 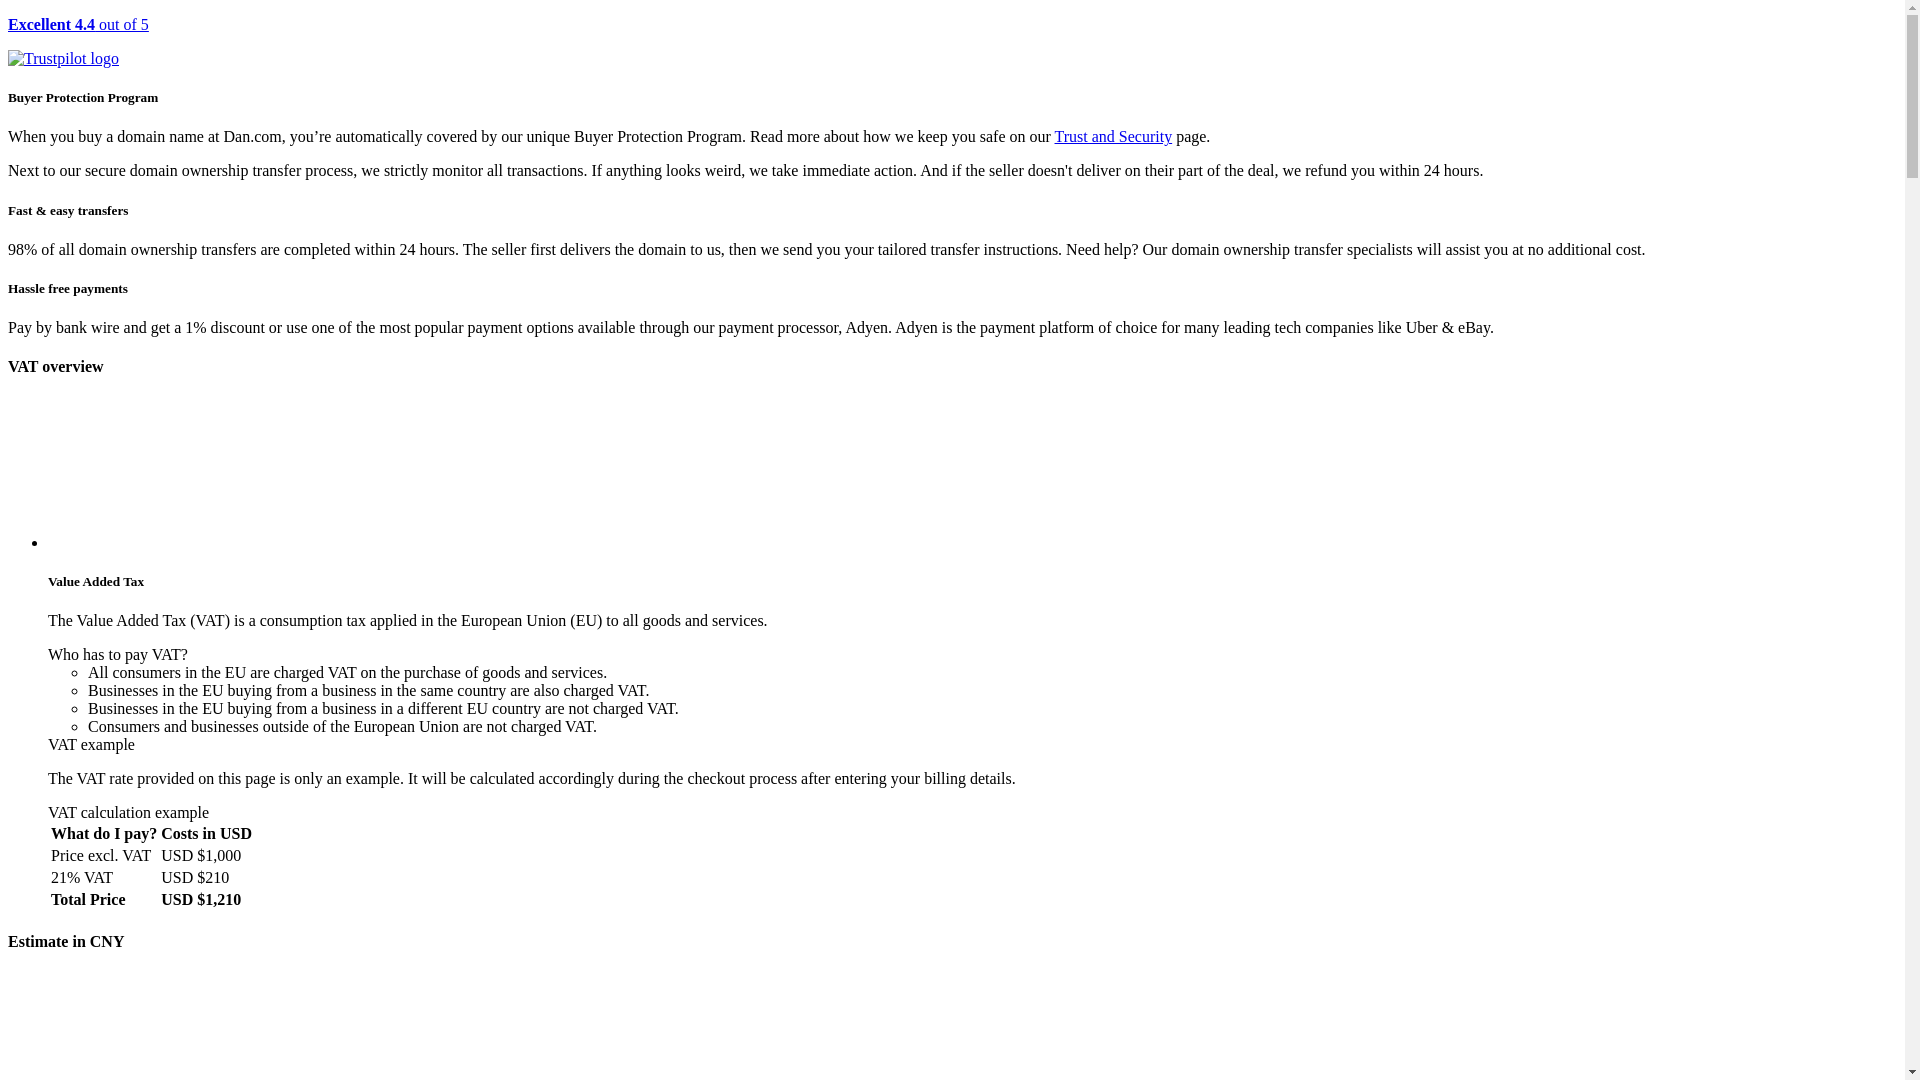 What do you see at coordinates (1114, 136) in the screenshot?
I see `Trust and Security` at bounding box center [1114, 136].